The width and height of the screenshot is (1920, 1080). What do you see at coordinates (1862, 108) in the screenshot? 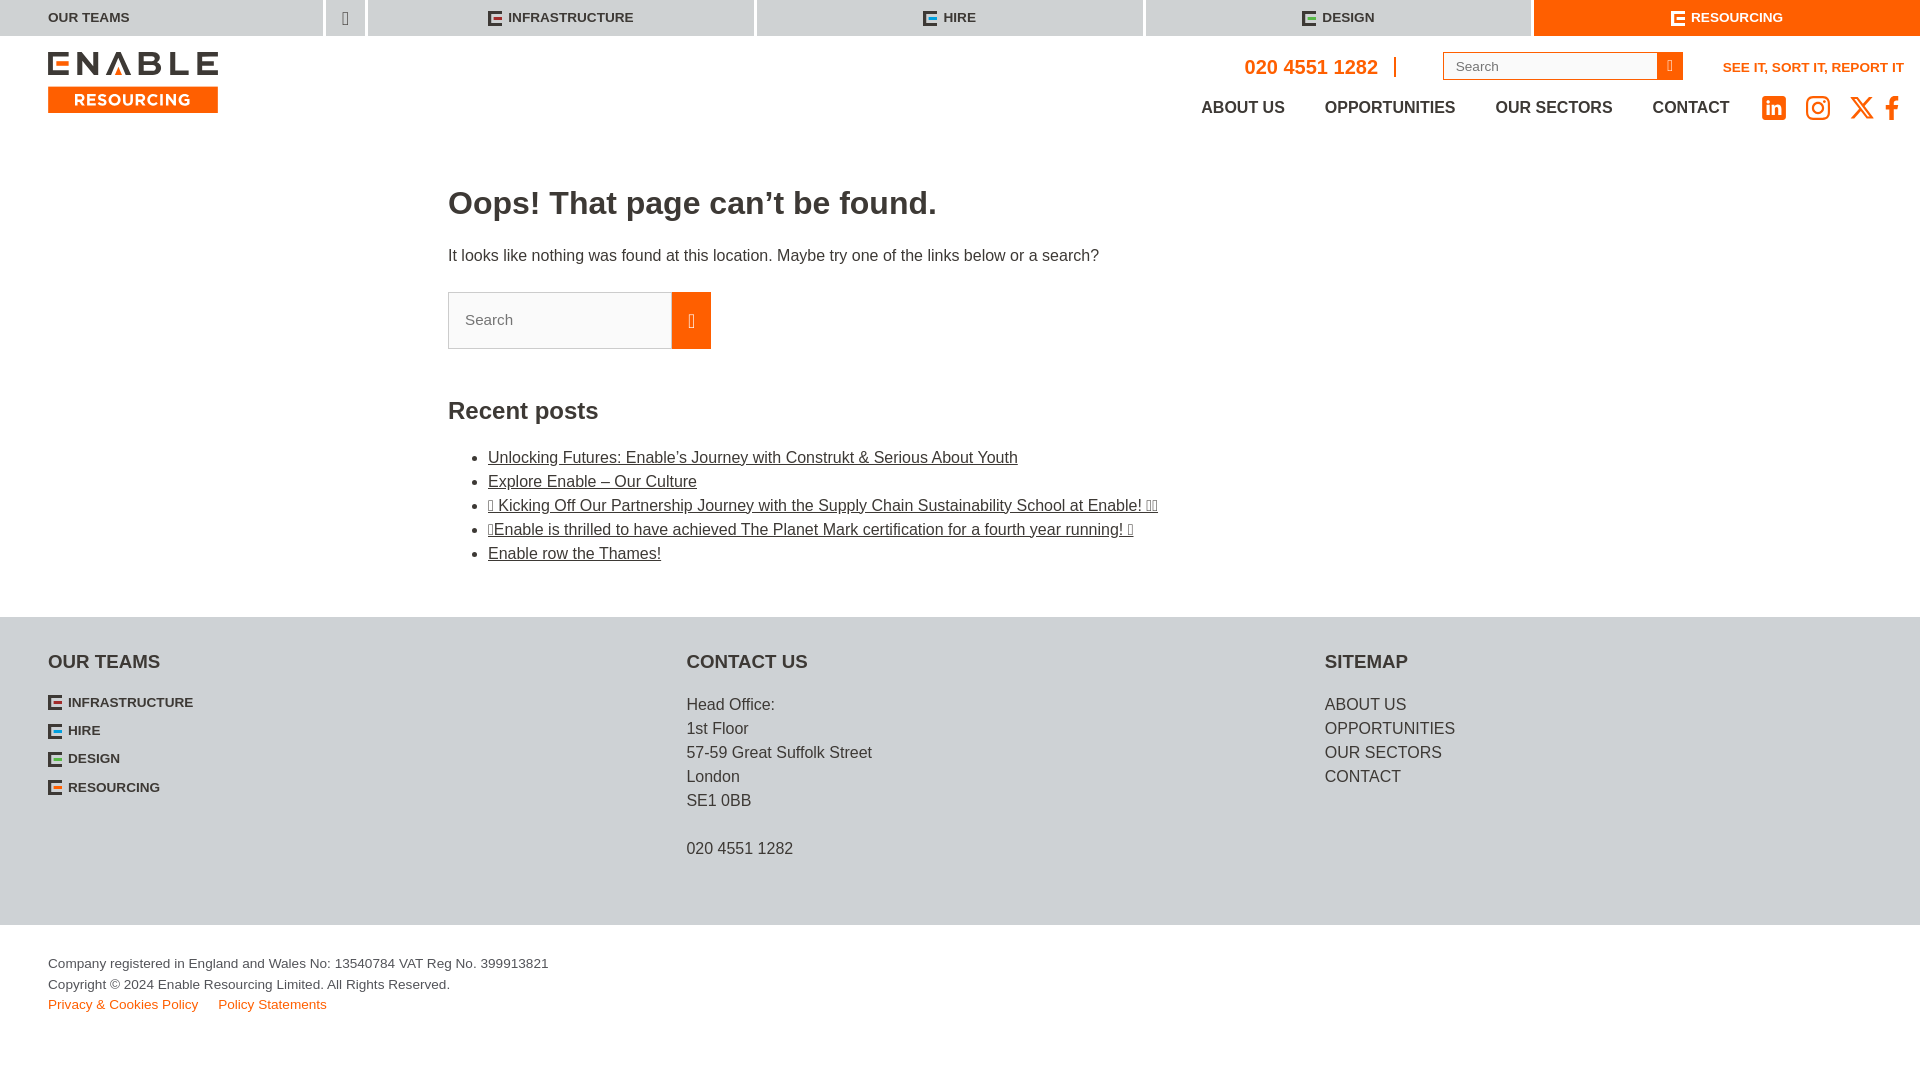
I see `TWITTER` at bounding box center [1862, 108].